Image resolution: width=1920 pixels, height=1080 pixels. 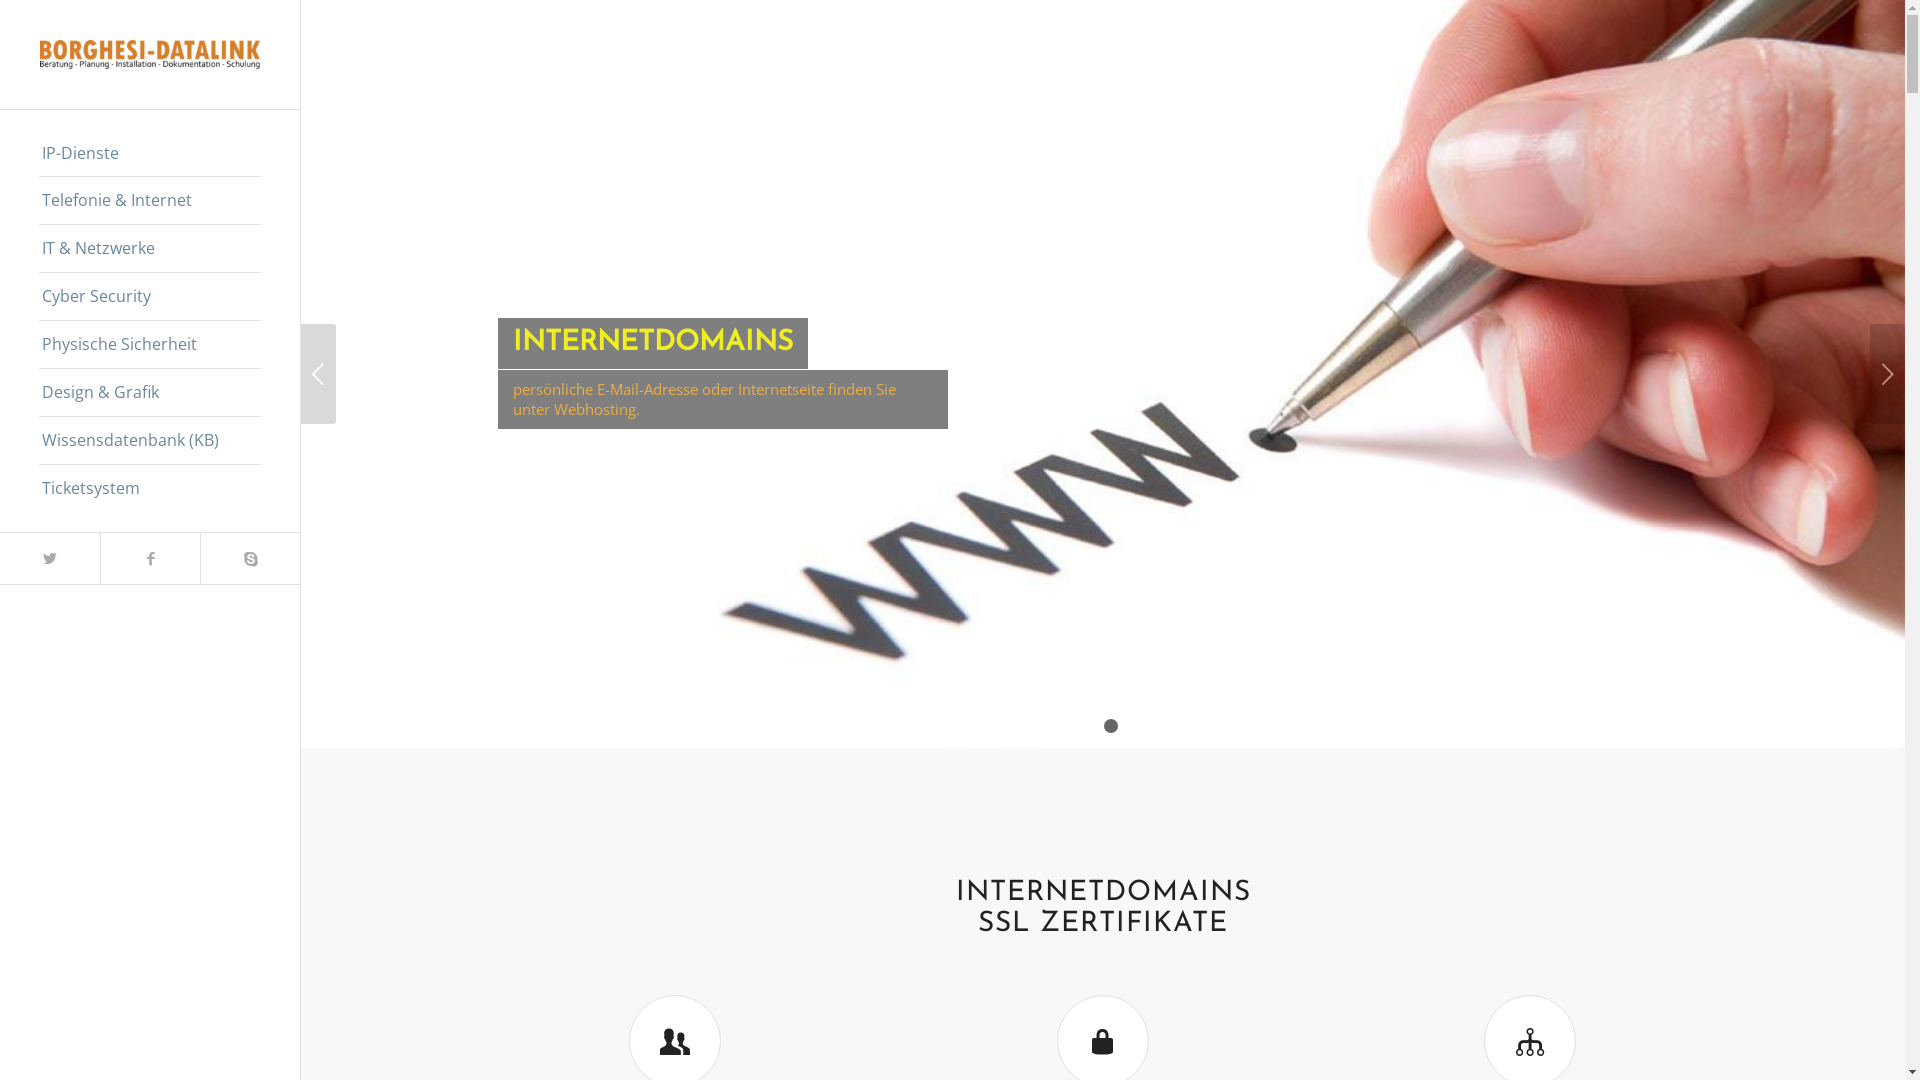 What do you see at coordinates (150, 393) in the screenshot?
I see `Design & Grafik` at bounding box center [150, 393].